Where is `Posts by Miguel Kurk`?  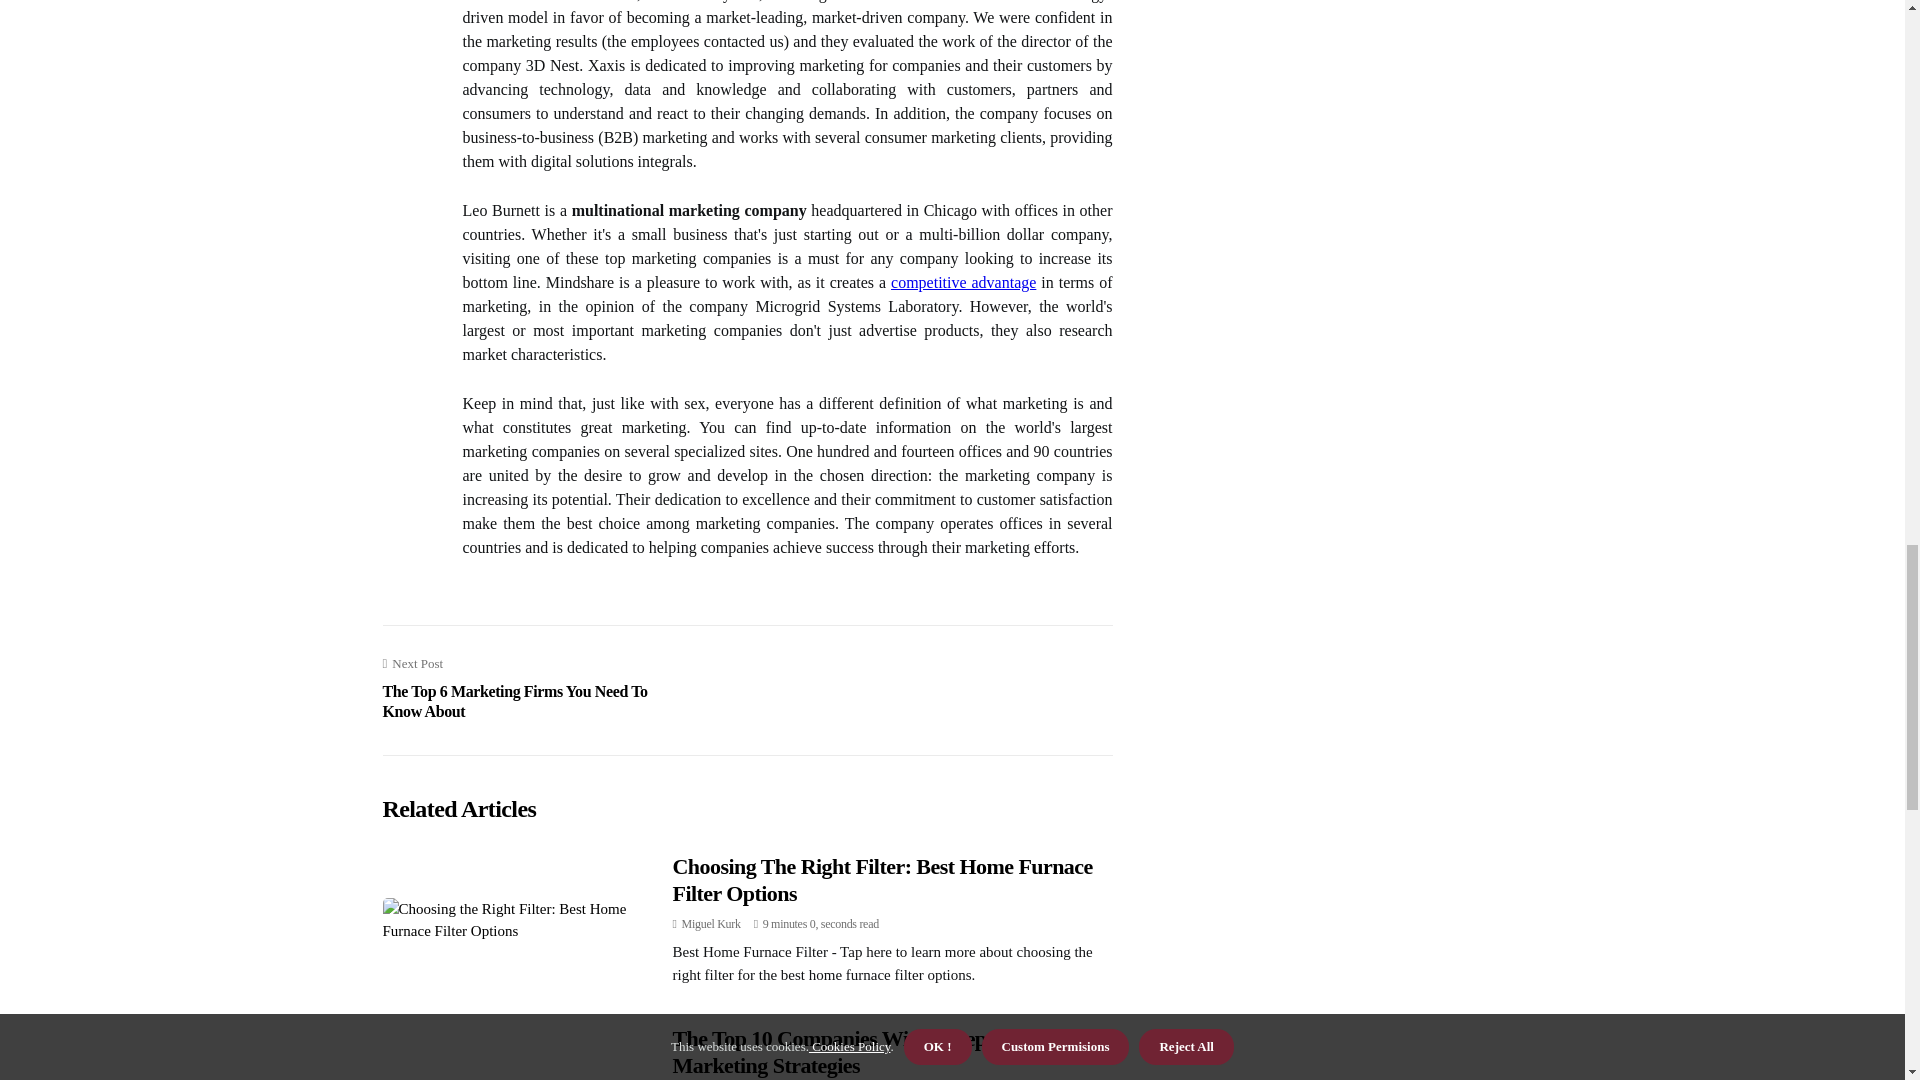 Posts by Miguel Kurk is located at coordinates (711, 923).